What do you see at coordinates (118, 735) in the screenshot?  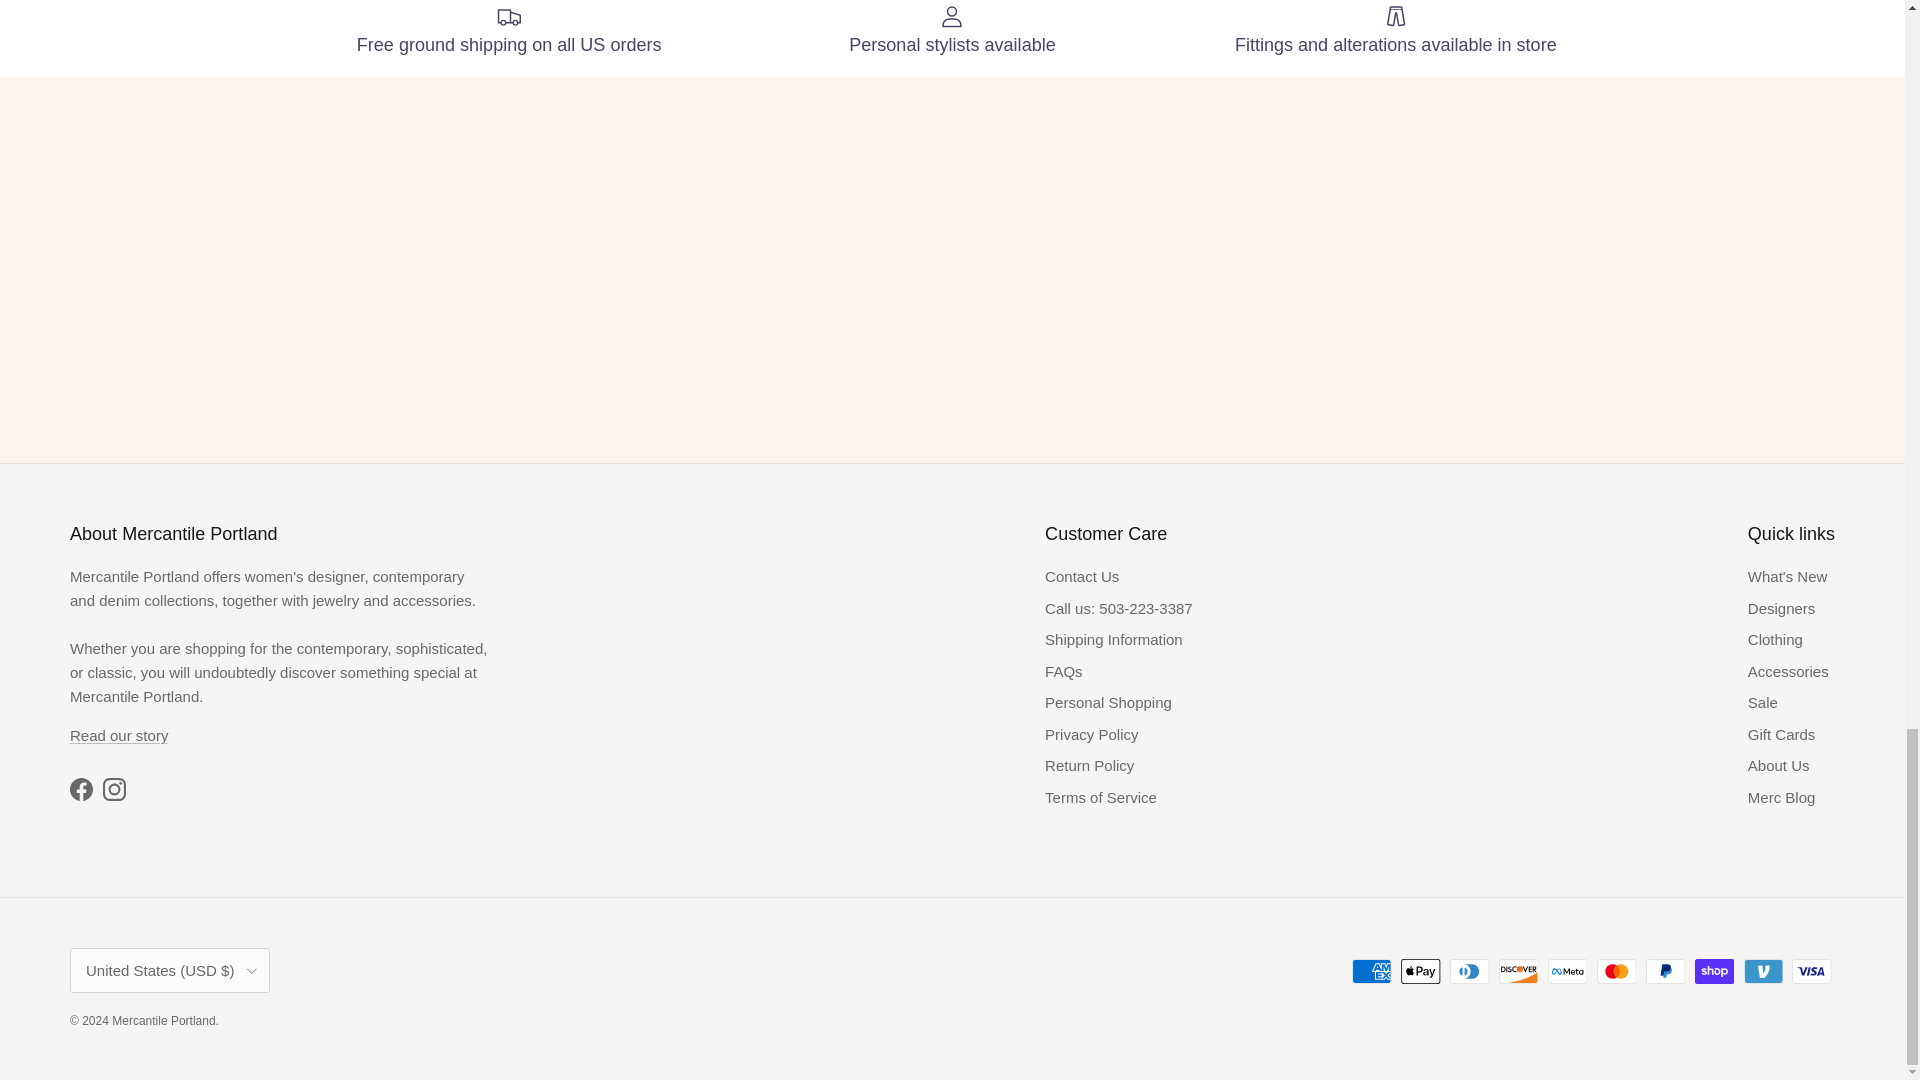 I see `ABOUT US` at bounding box center [118, 735].